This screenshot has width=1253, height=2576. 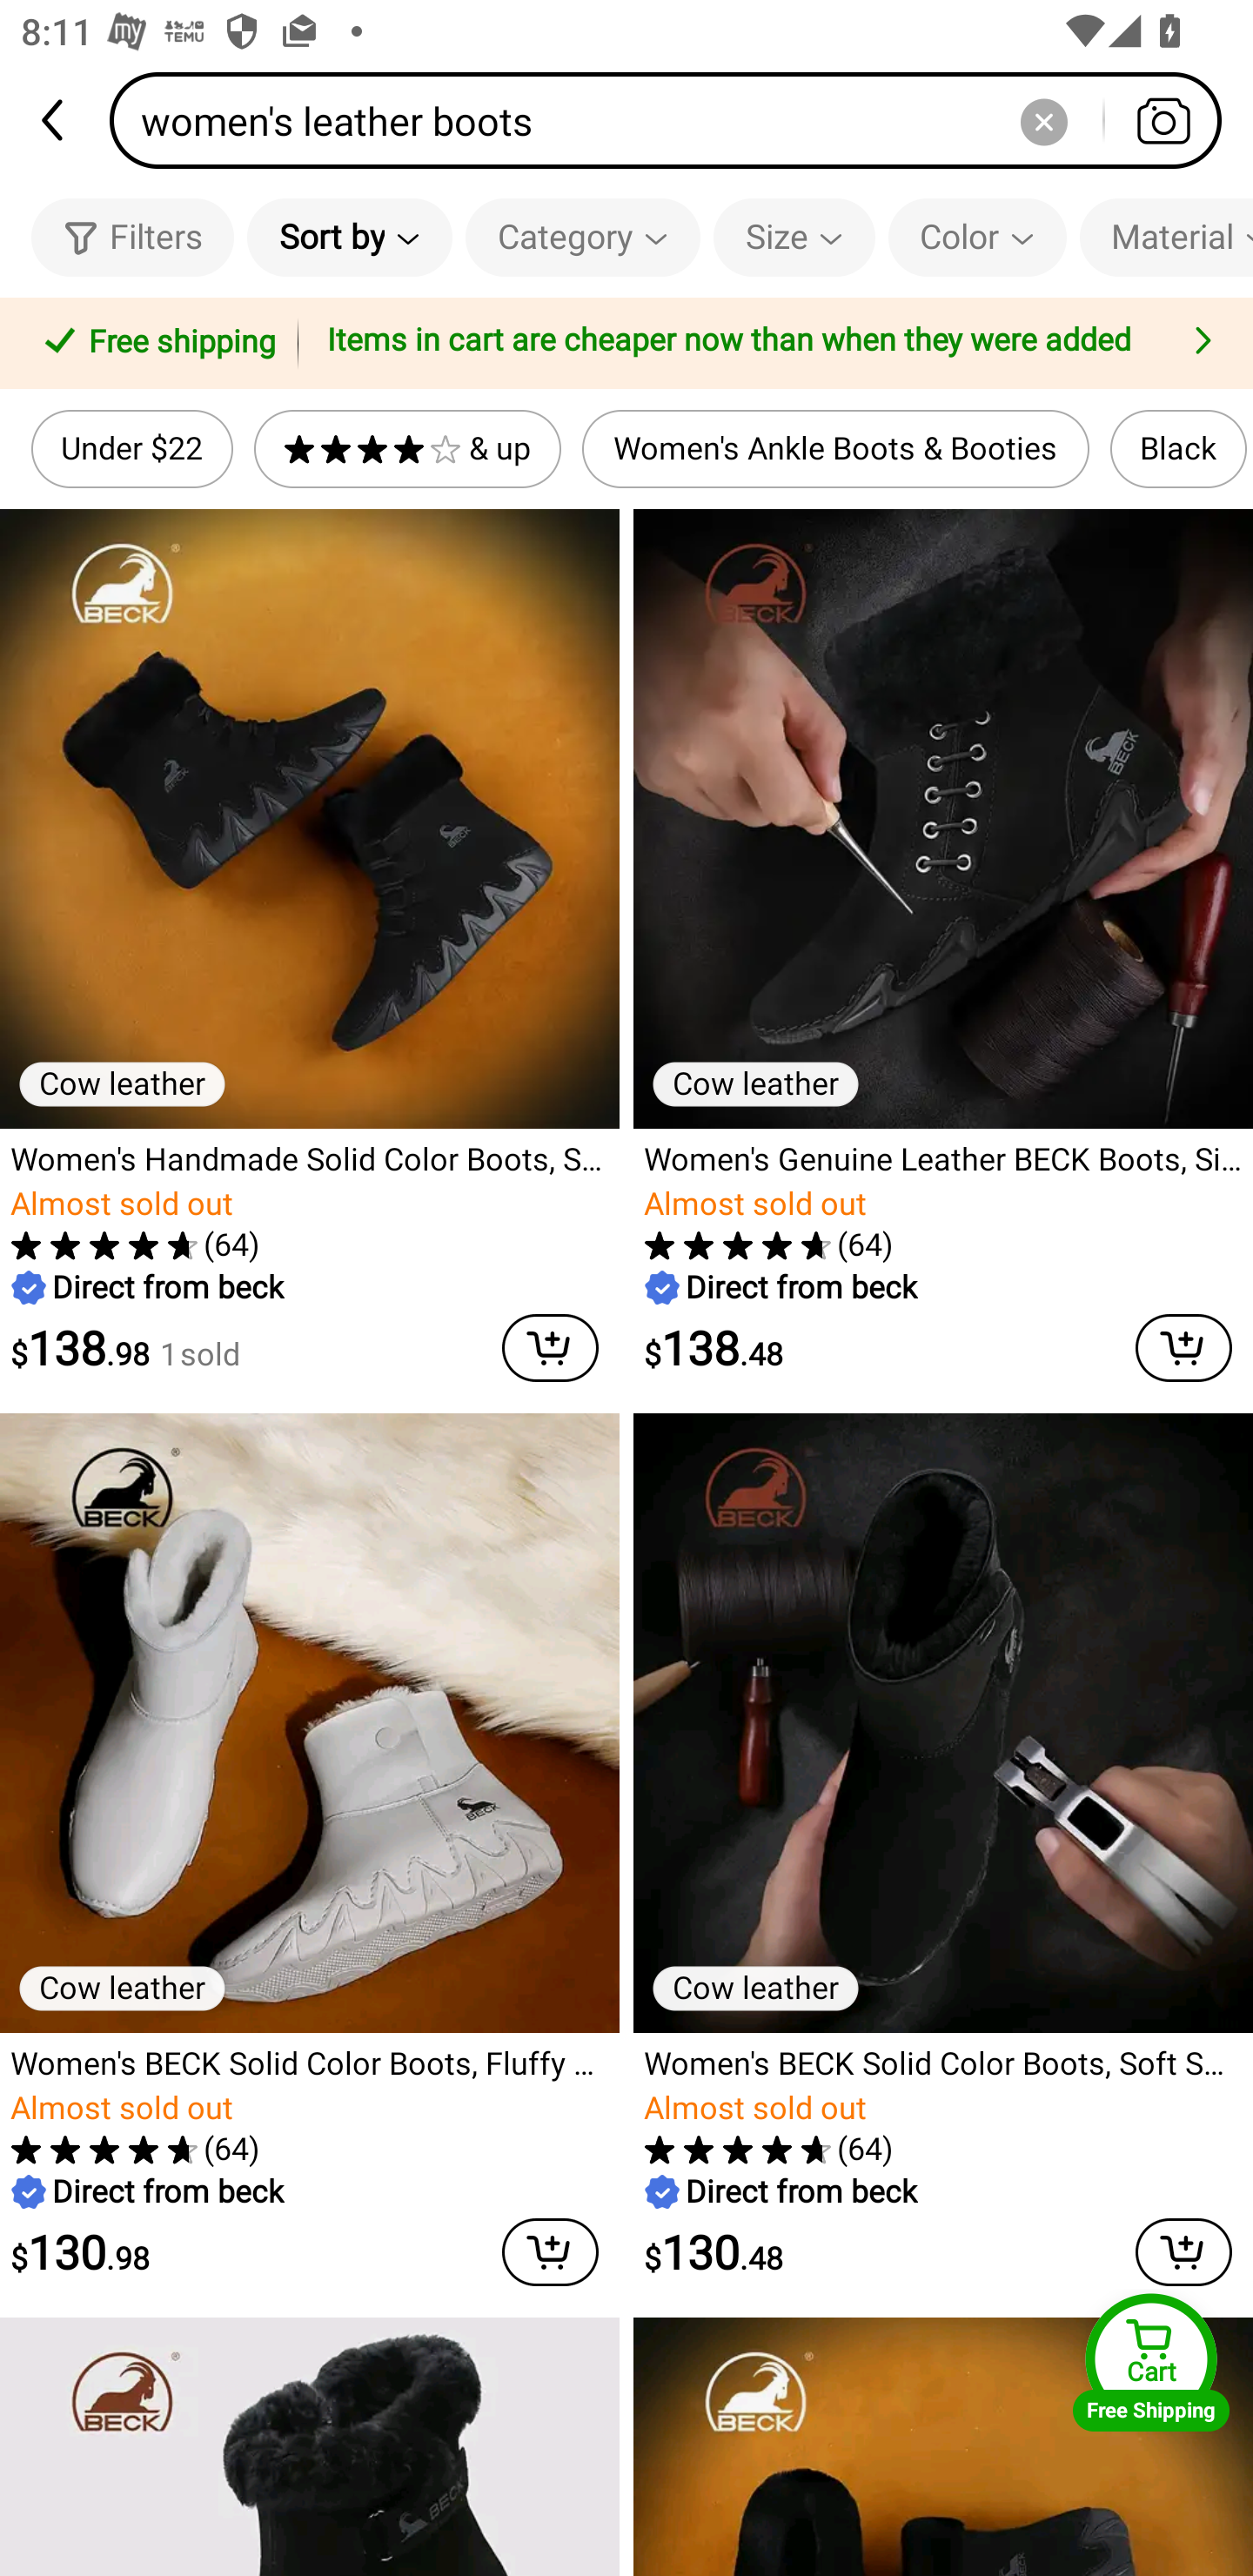 What do you see at coordinates (154, 344) in the screenshot?
I see ` Free shipping` at bounding box center [154, 344].